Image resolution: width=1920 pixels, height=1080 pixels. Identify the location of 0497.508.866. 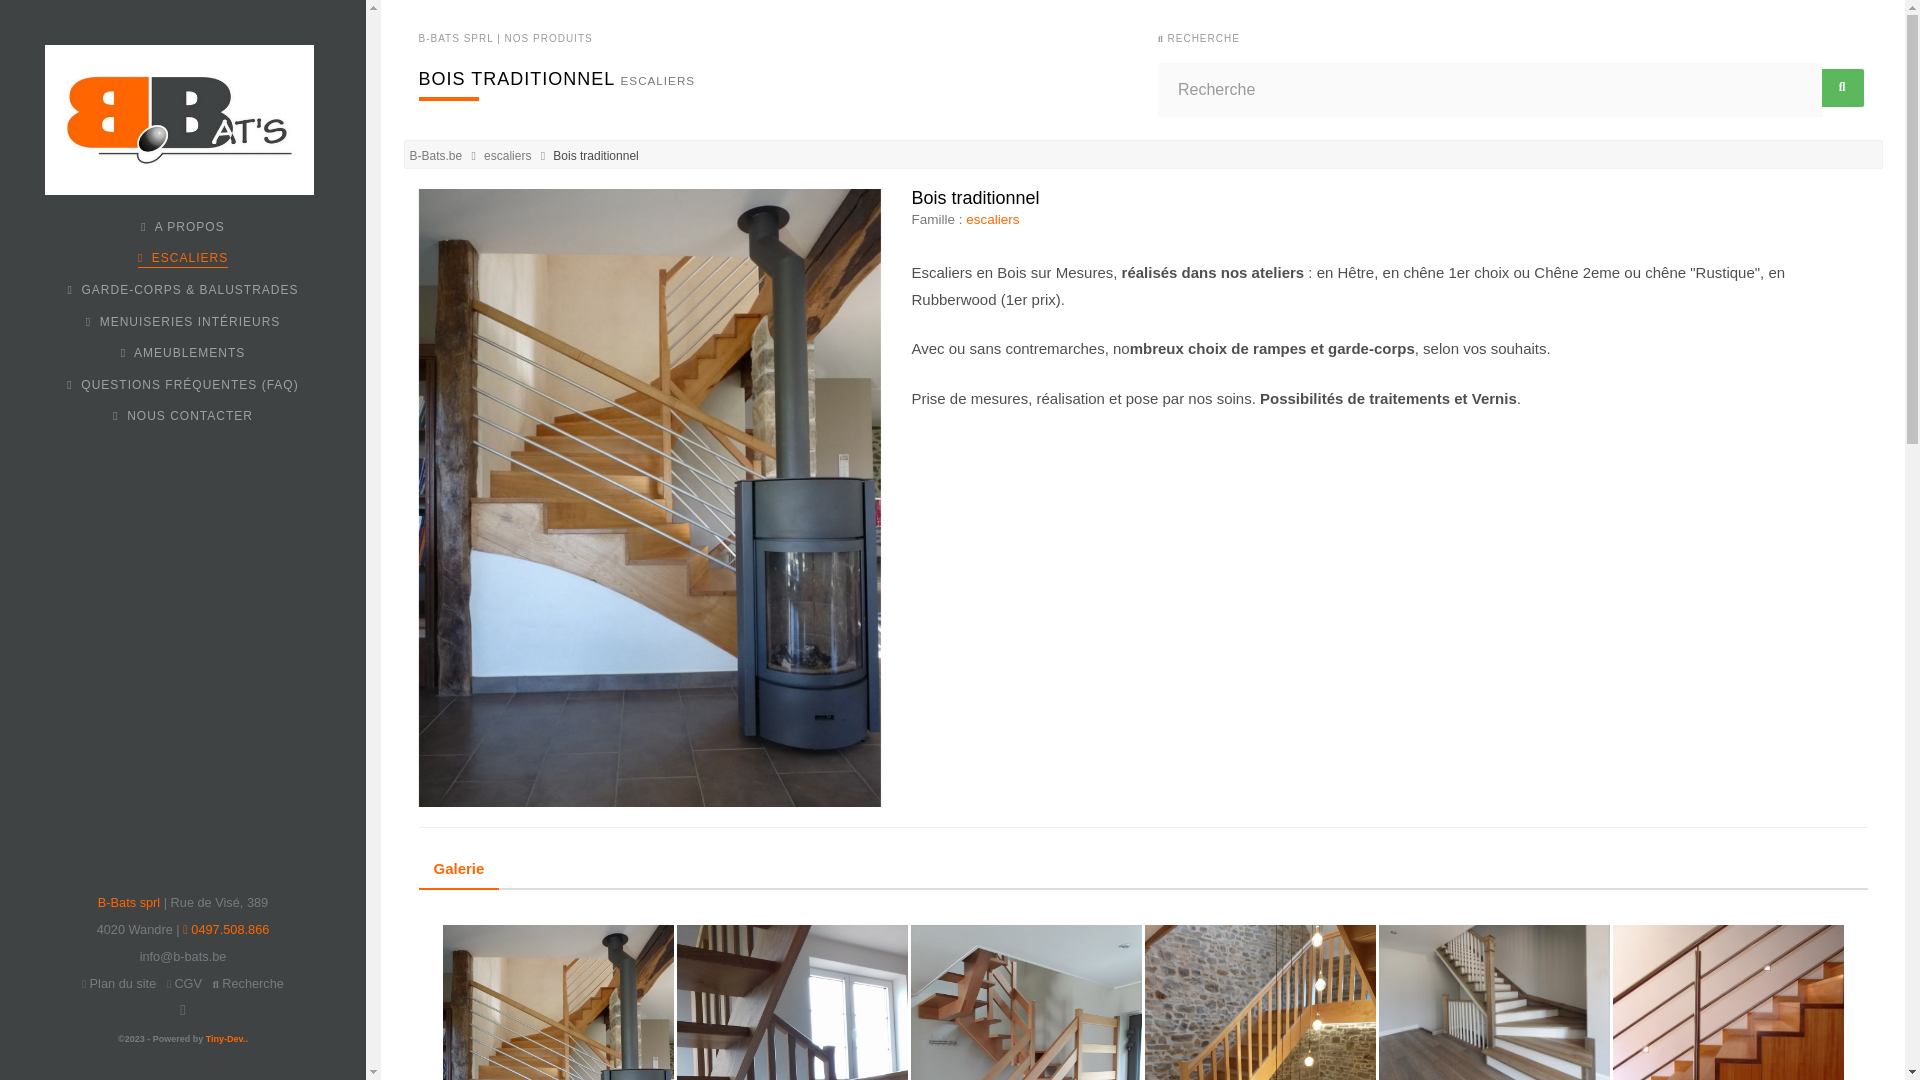
(226, 930).